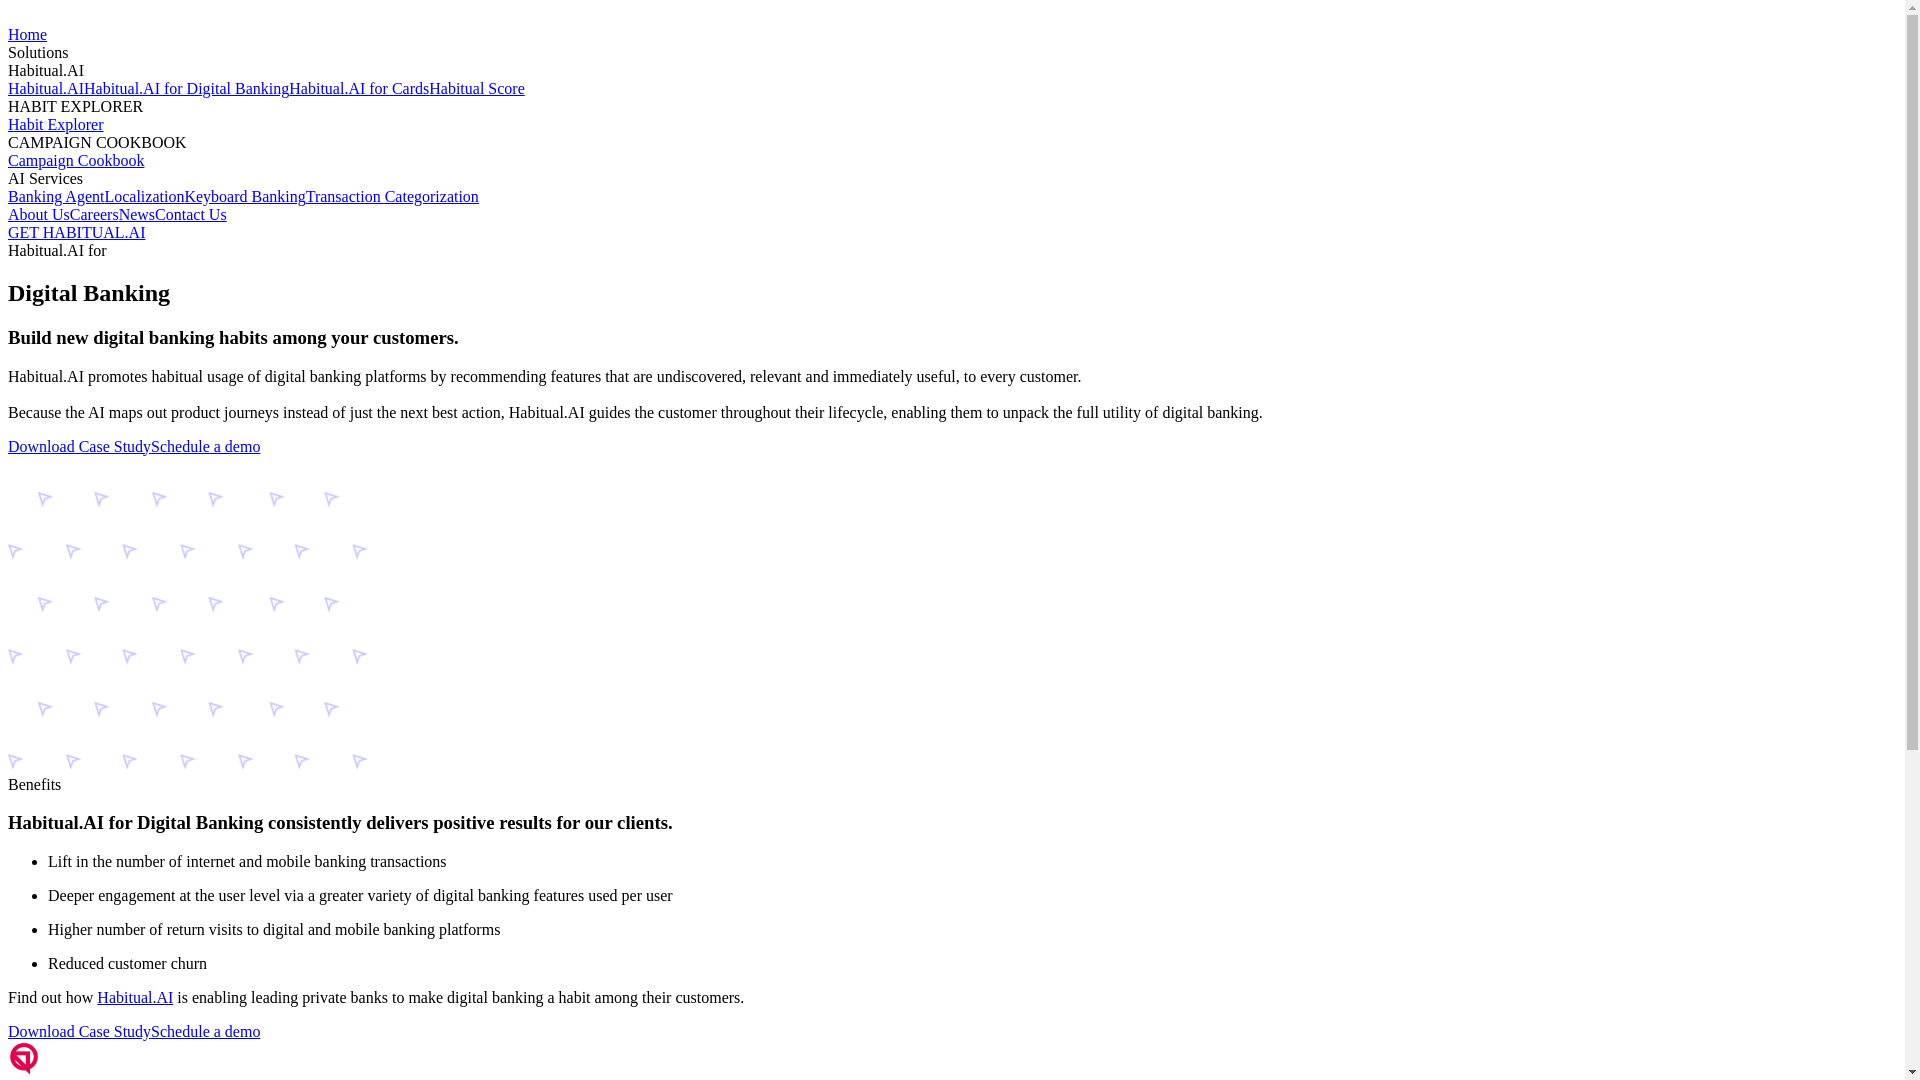  I want to click on Localization, so click(144, 196).